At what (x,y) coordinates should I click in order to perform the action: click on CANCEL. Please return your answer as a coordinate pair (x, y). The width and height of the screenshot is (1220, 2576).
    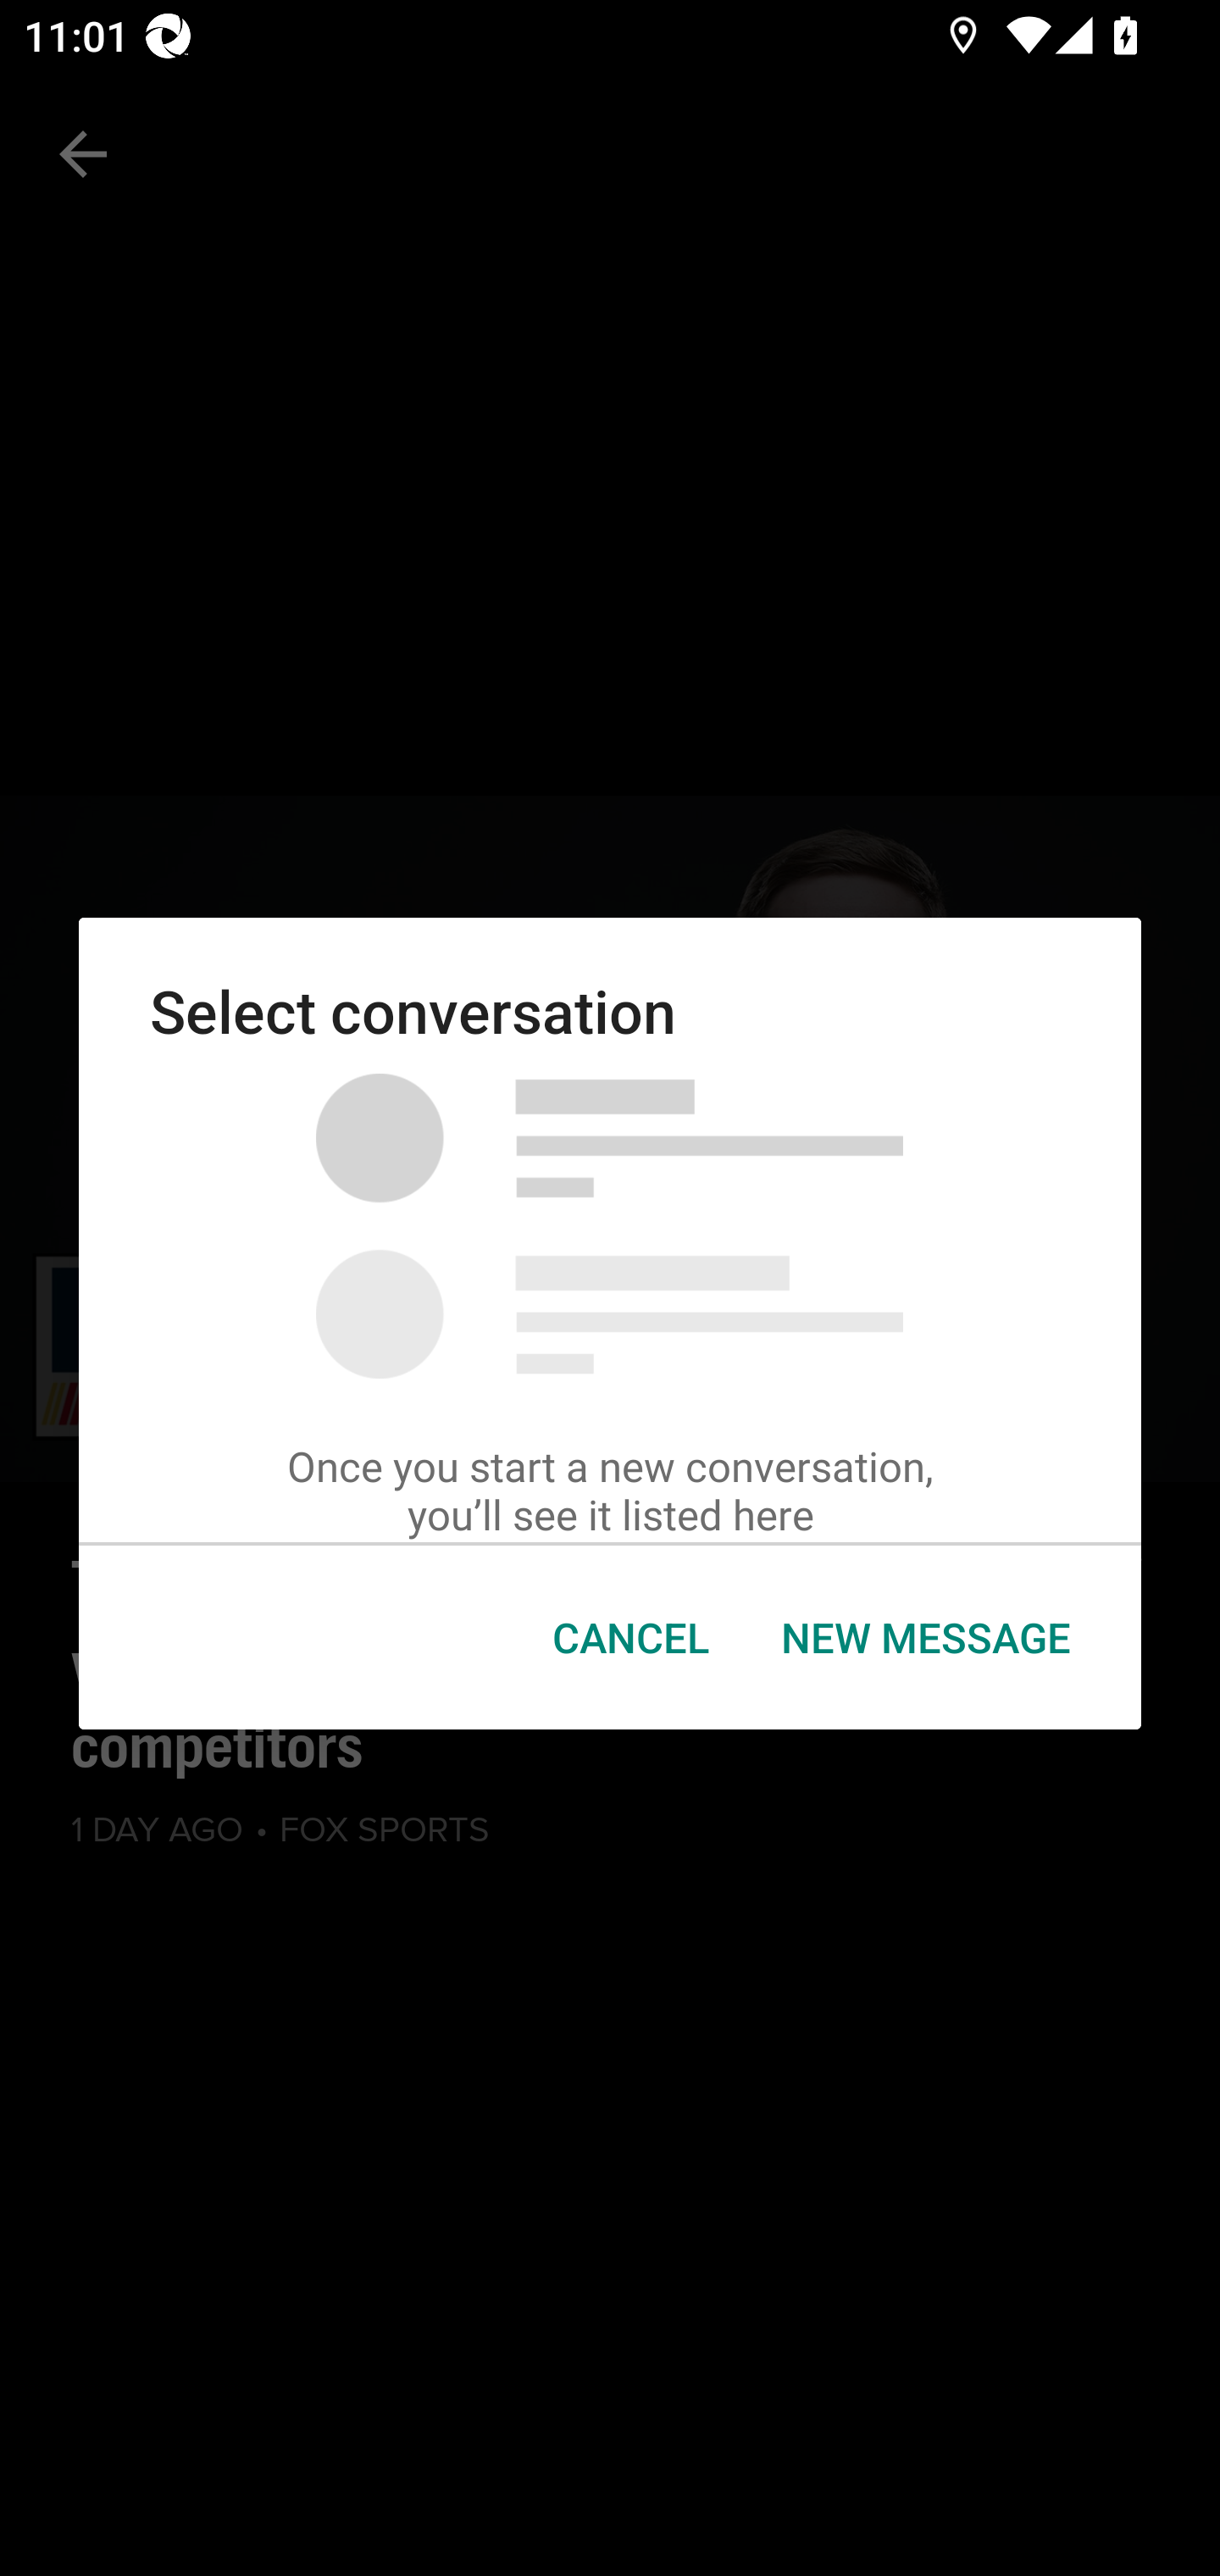
    Looking at the image, I should click on (630, 1638).